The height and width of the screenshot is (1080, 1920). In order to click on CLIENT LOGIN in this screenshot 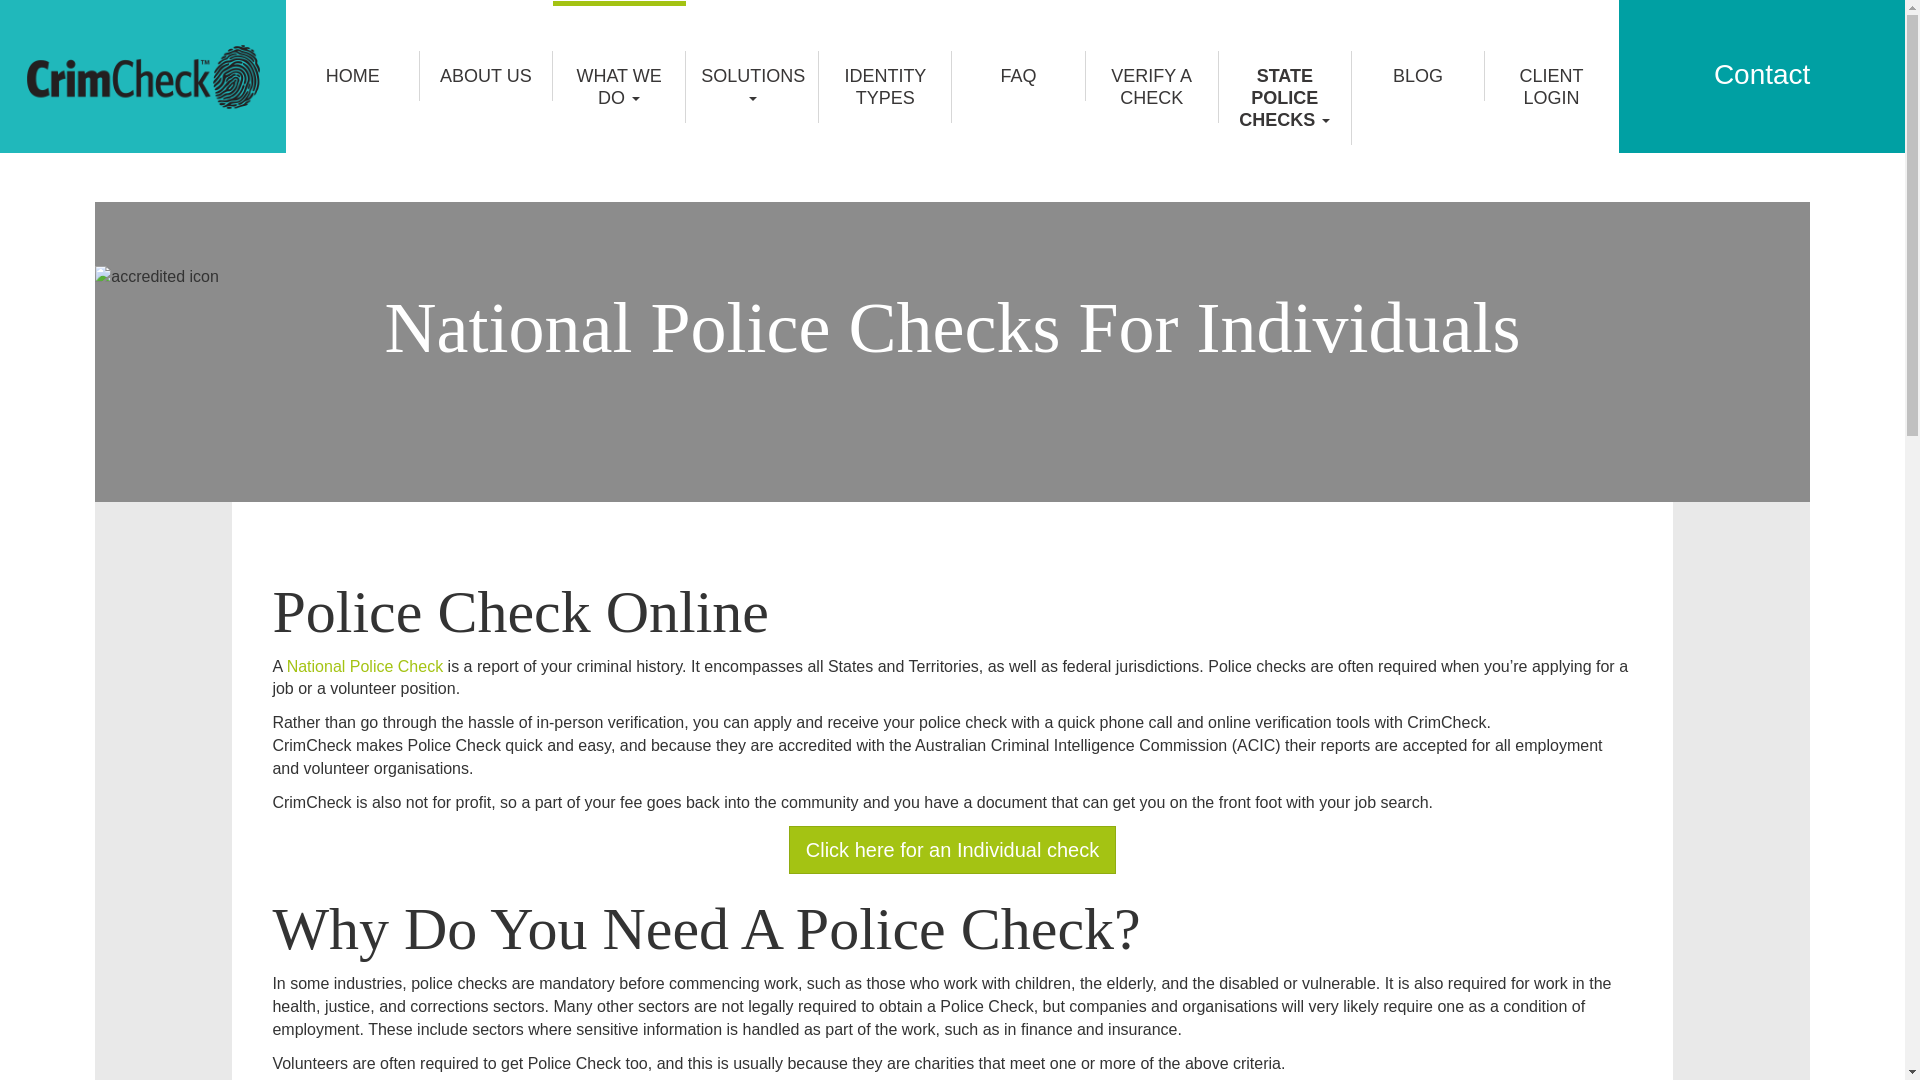, I will do `click(1552, 87)`.